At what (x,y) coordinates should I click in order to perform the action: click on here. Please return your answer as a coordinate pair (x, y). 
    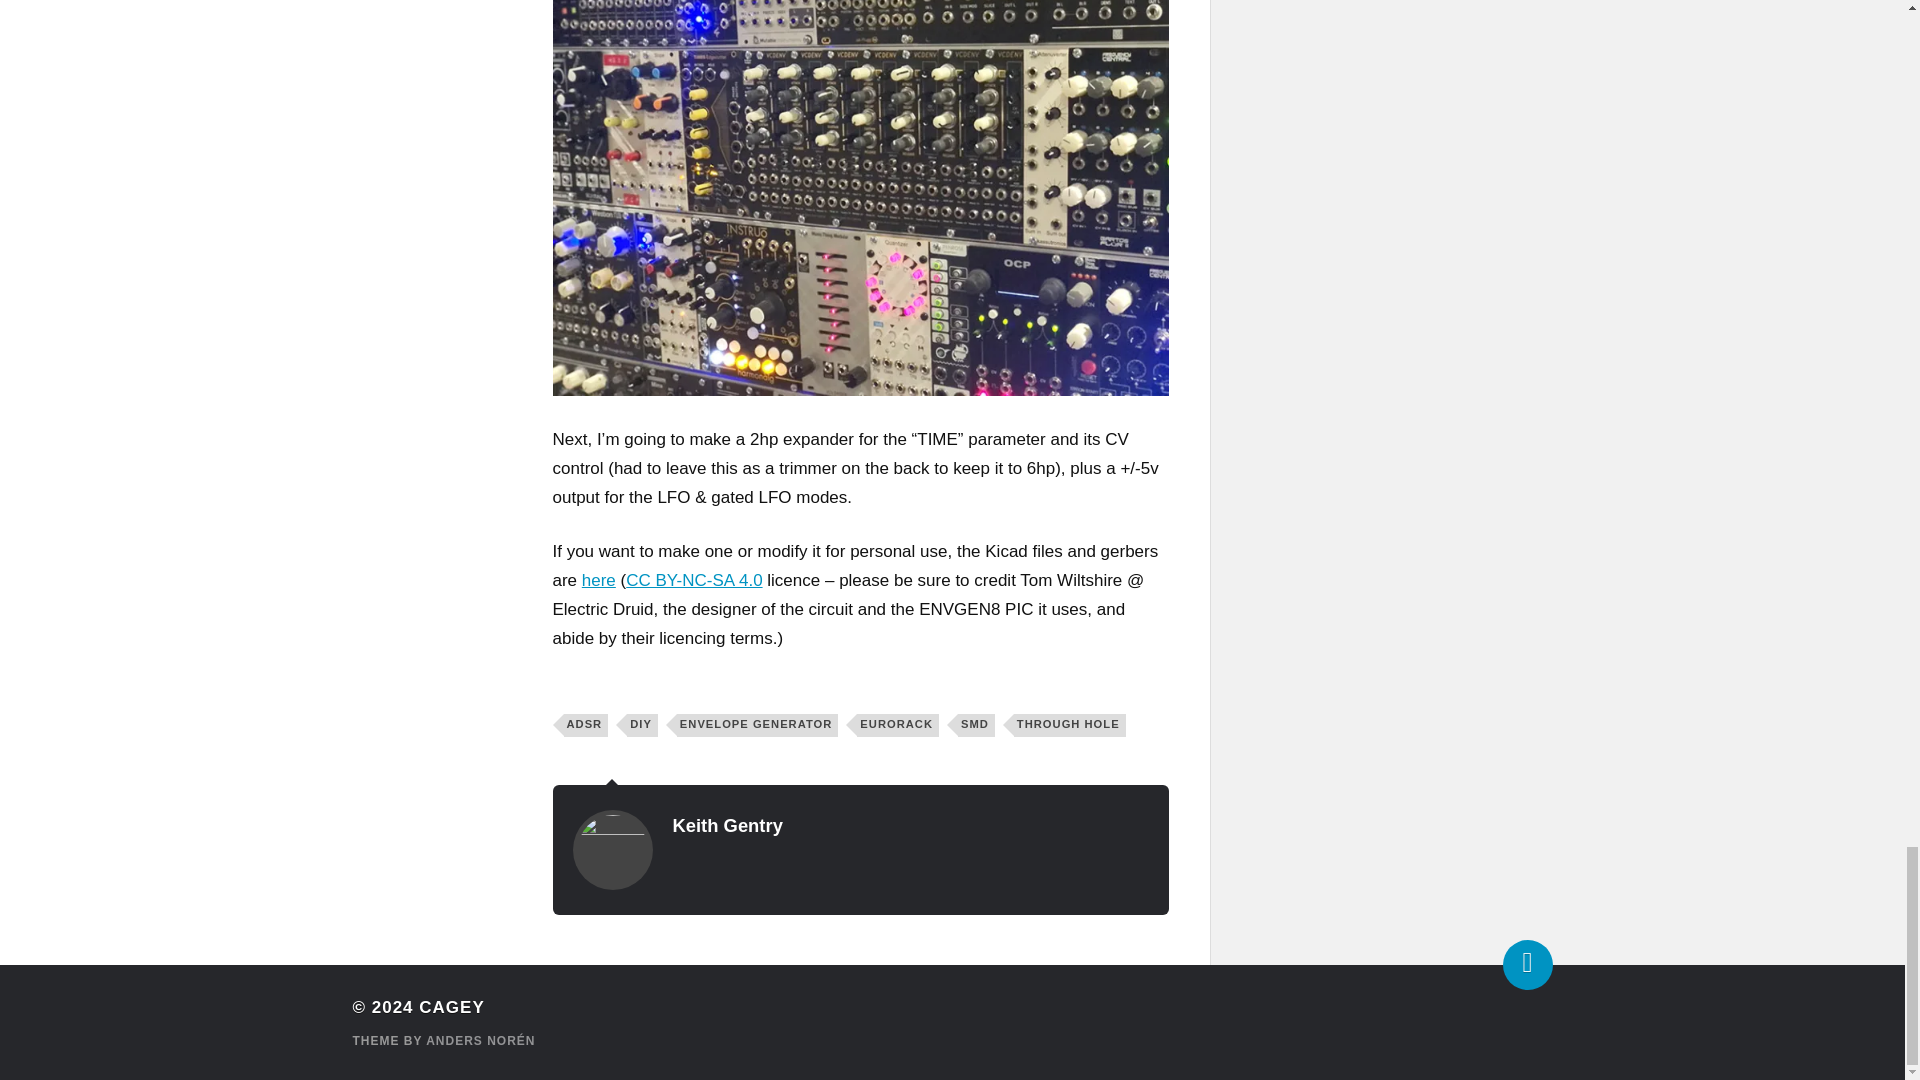
    Looking at the image, I should click on (598, 580).